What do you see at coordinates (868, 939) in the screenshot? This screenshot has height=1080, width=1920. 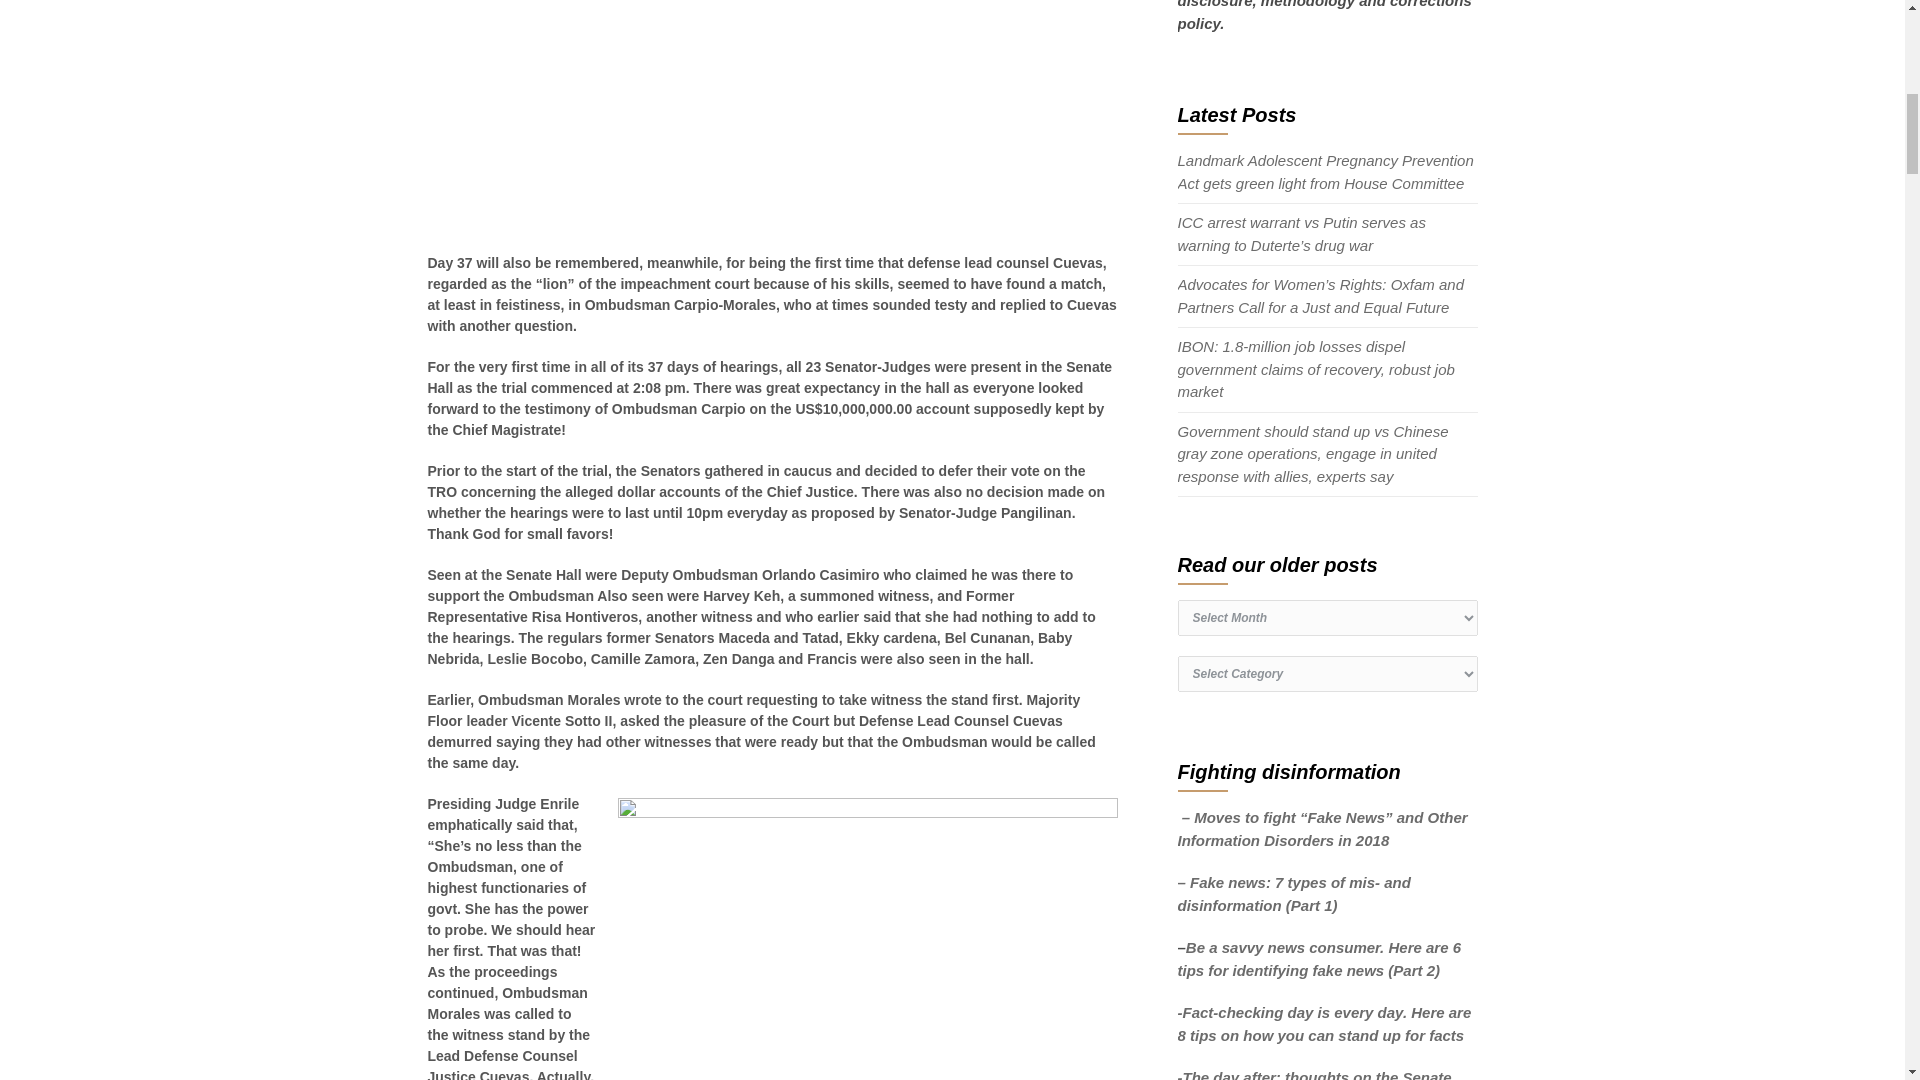 I see `senator enrile impeachment` at bounding box center [868, 939].